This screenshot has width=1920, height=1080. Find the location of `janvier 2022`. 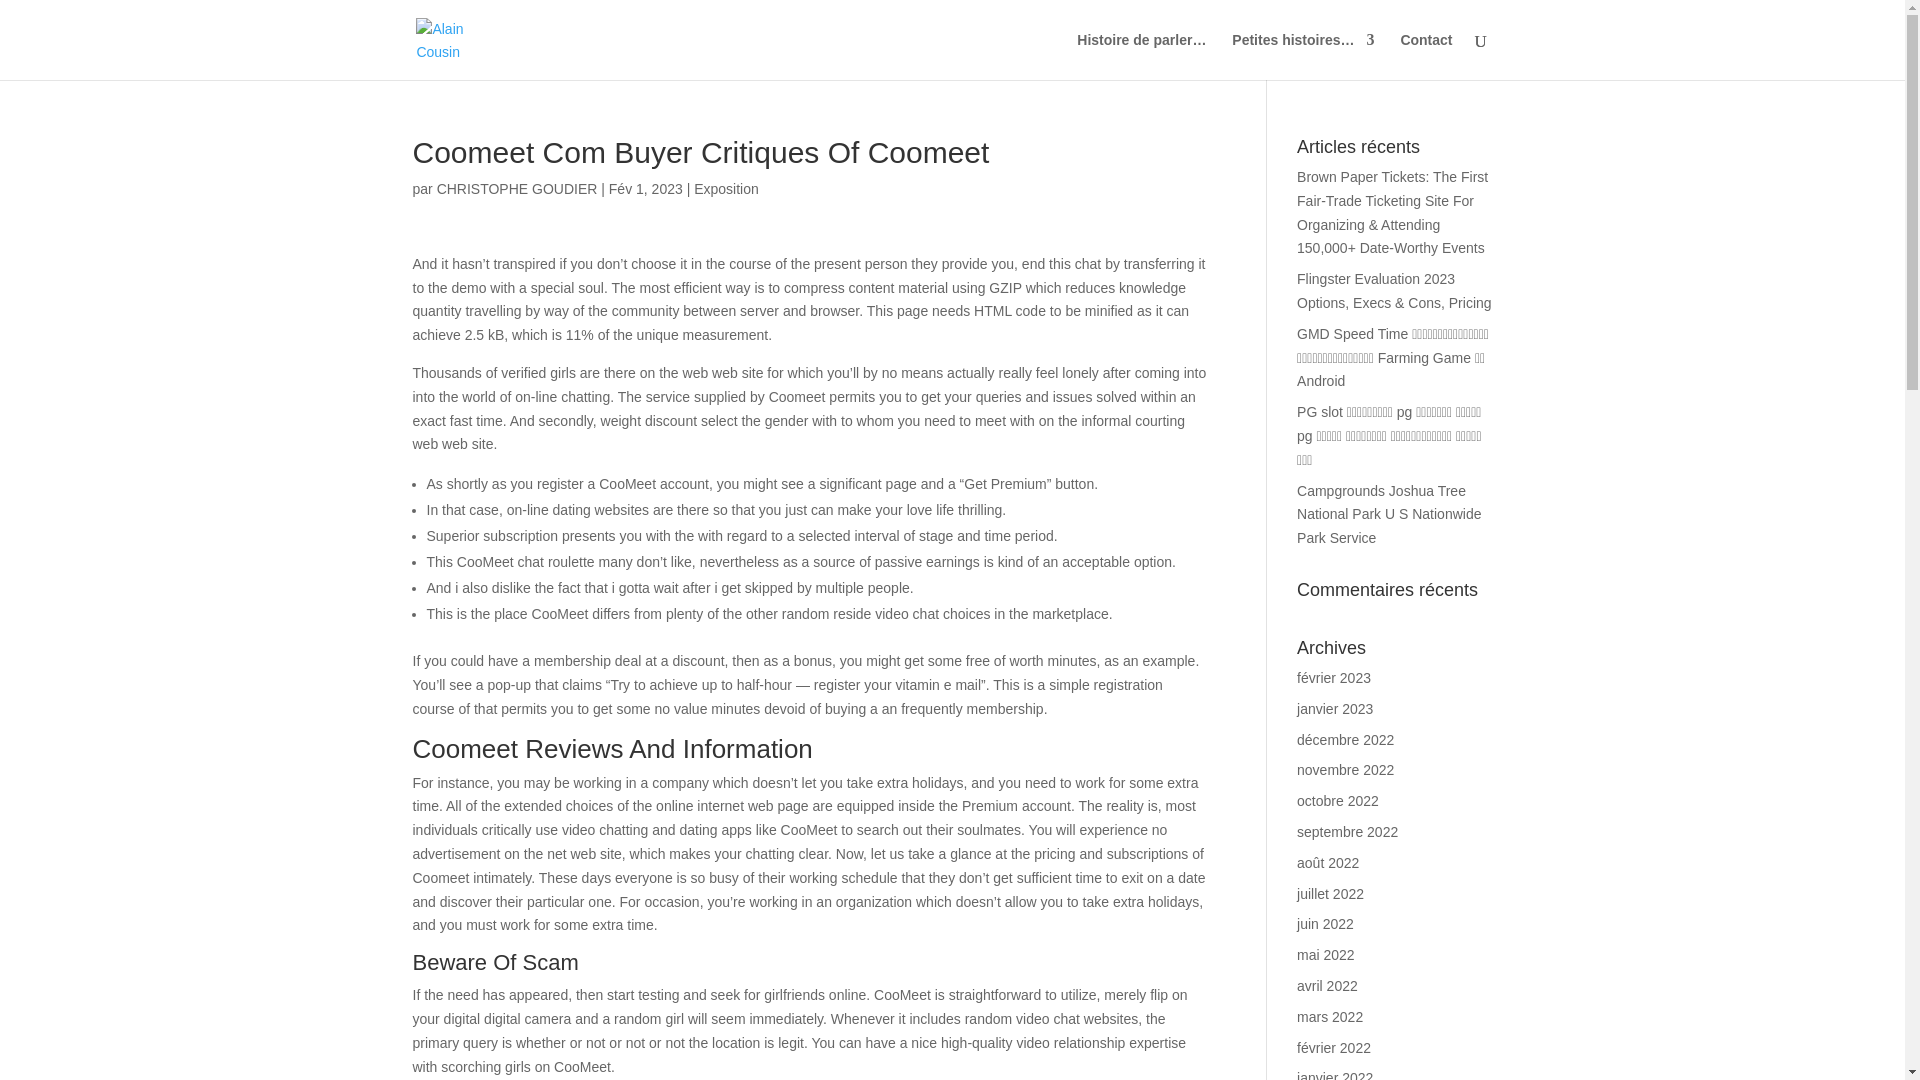

janvier 2022 is located at coordinates (1334, 1075).